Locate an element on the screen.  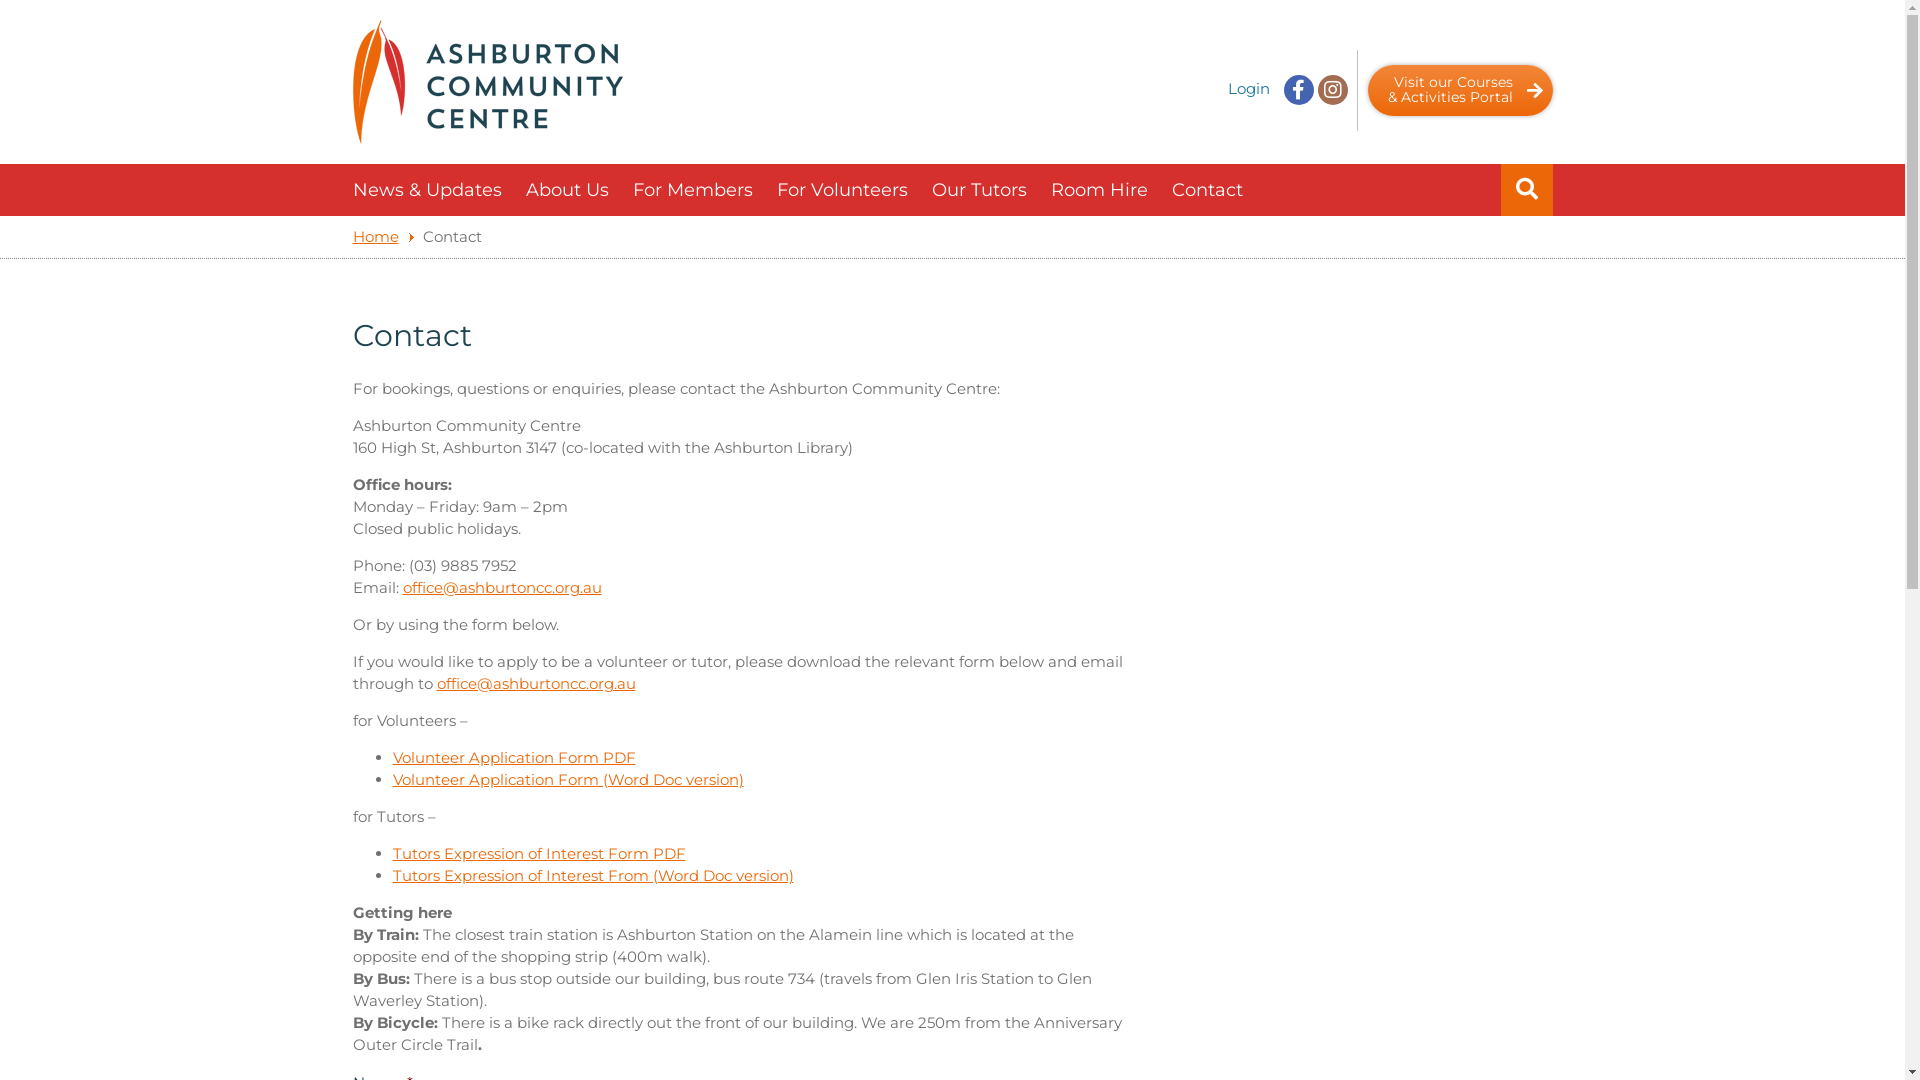
Volunteer Application Form (Word Doc version) is located at coordinates (568, 779).